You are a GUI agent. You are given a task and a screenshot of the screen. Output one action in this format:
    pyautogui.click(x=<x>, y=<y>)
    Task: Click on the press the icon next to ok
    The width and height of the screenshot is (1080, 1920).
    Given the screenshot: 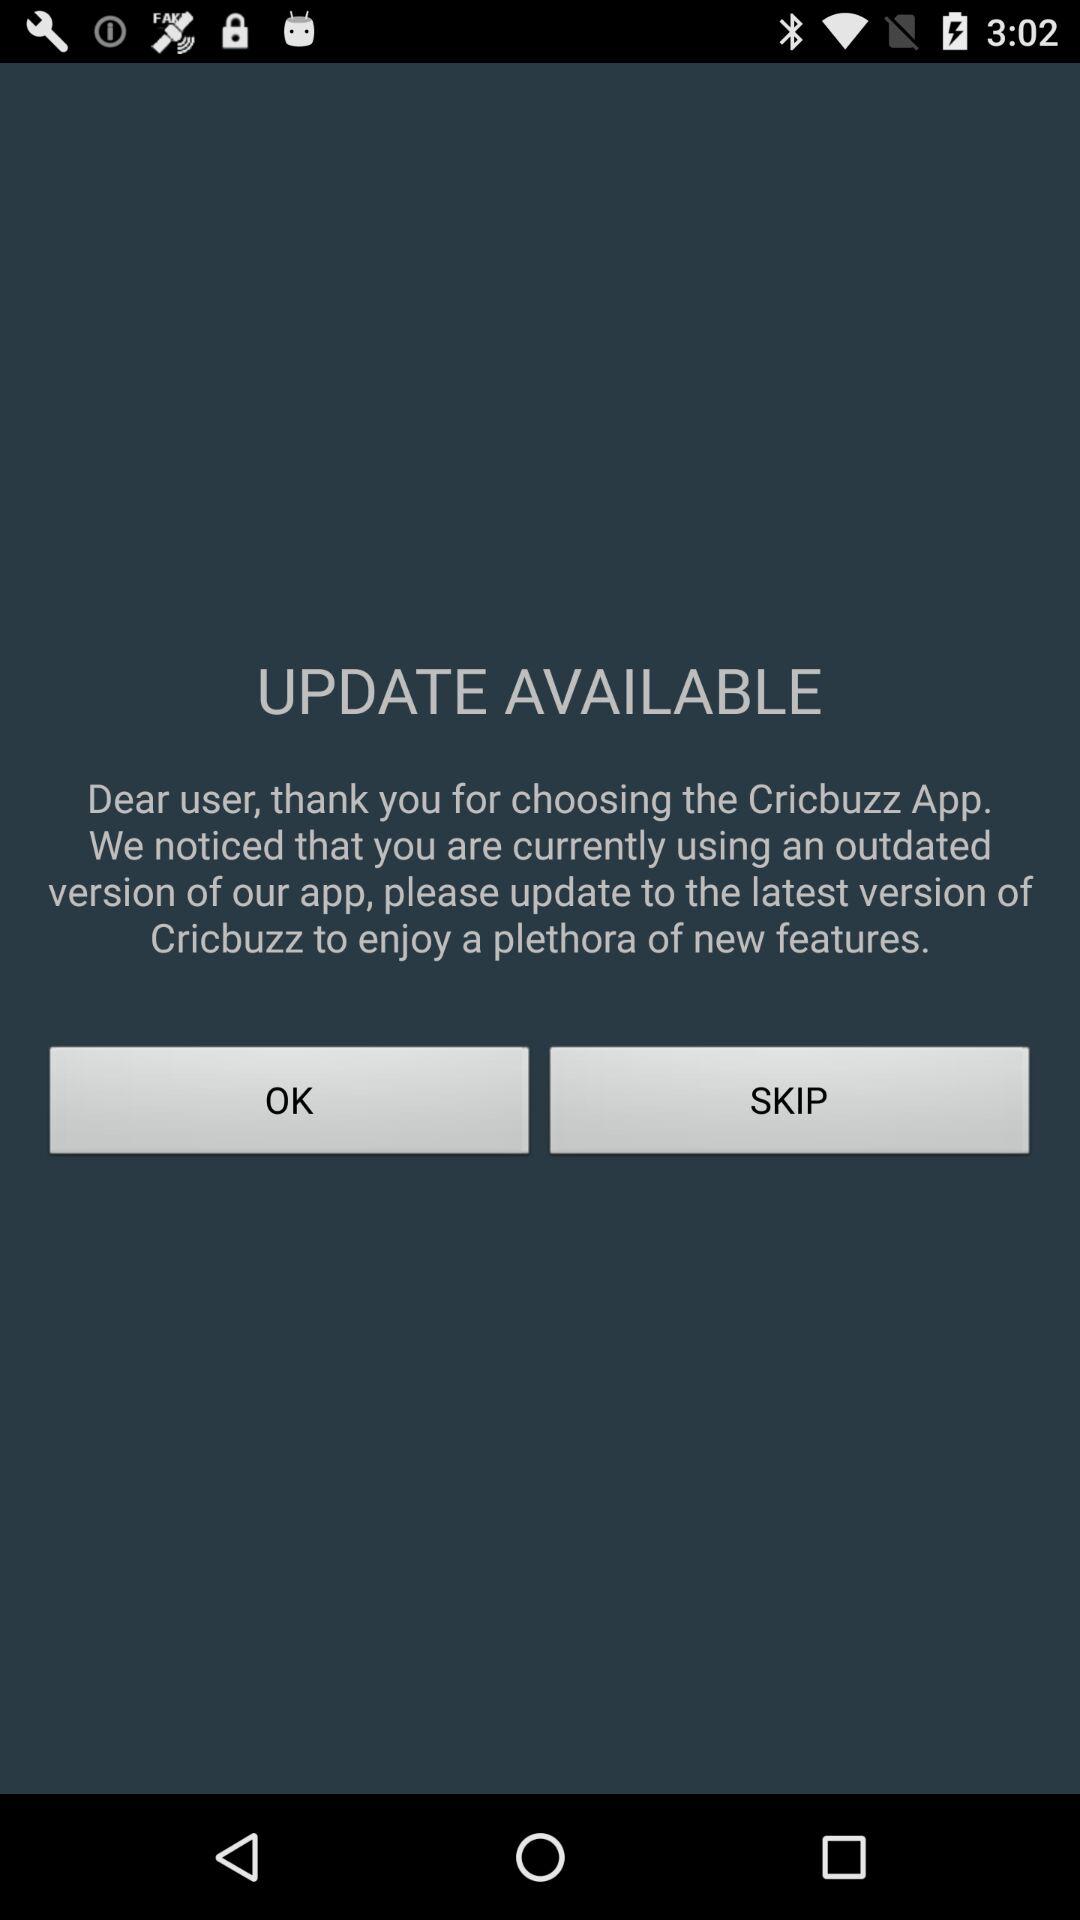 What is the action you would take?
    pyautogui.click(x=790, y=1106)
    